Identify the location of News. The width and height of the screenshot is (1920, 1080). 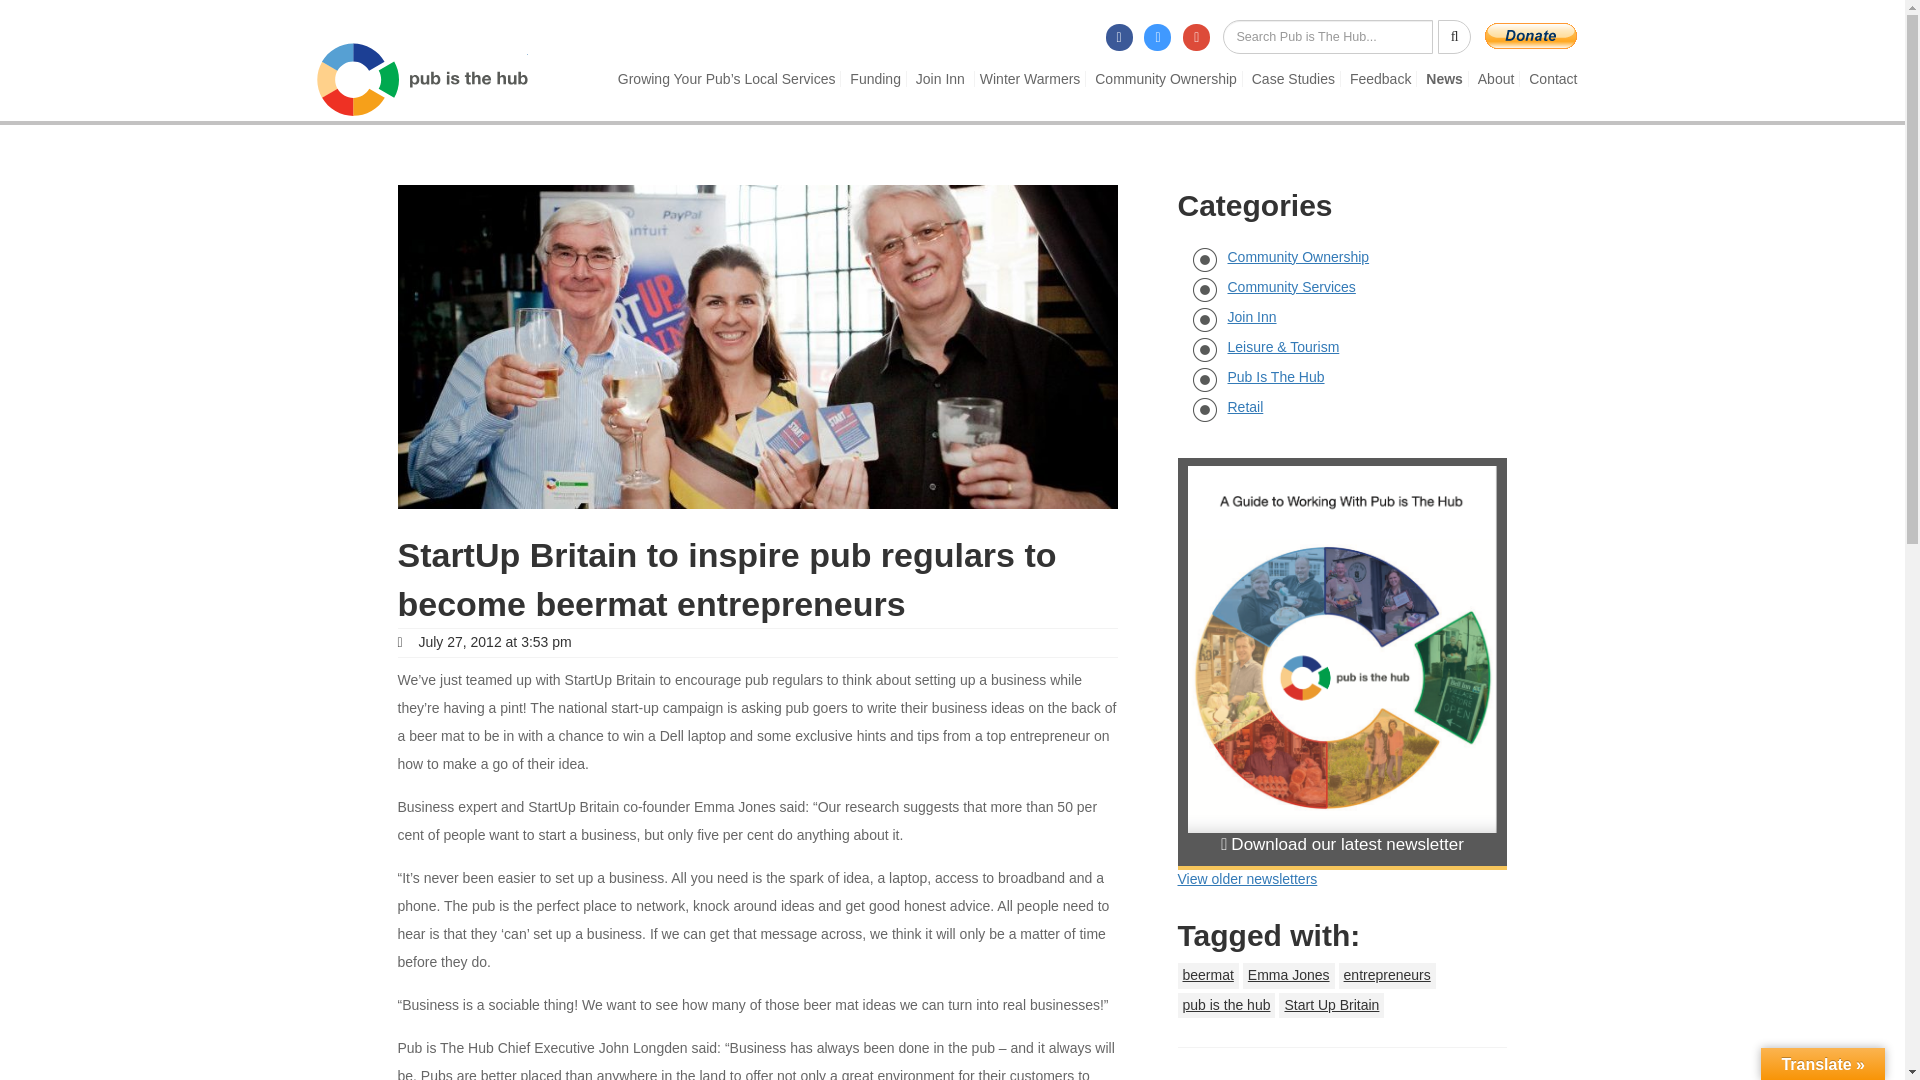
(1444, 79).